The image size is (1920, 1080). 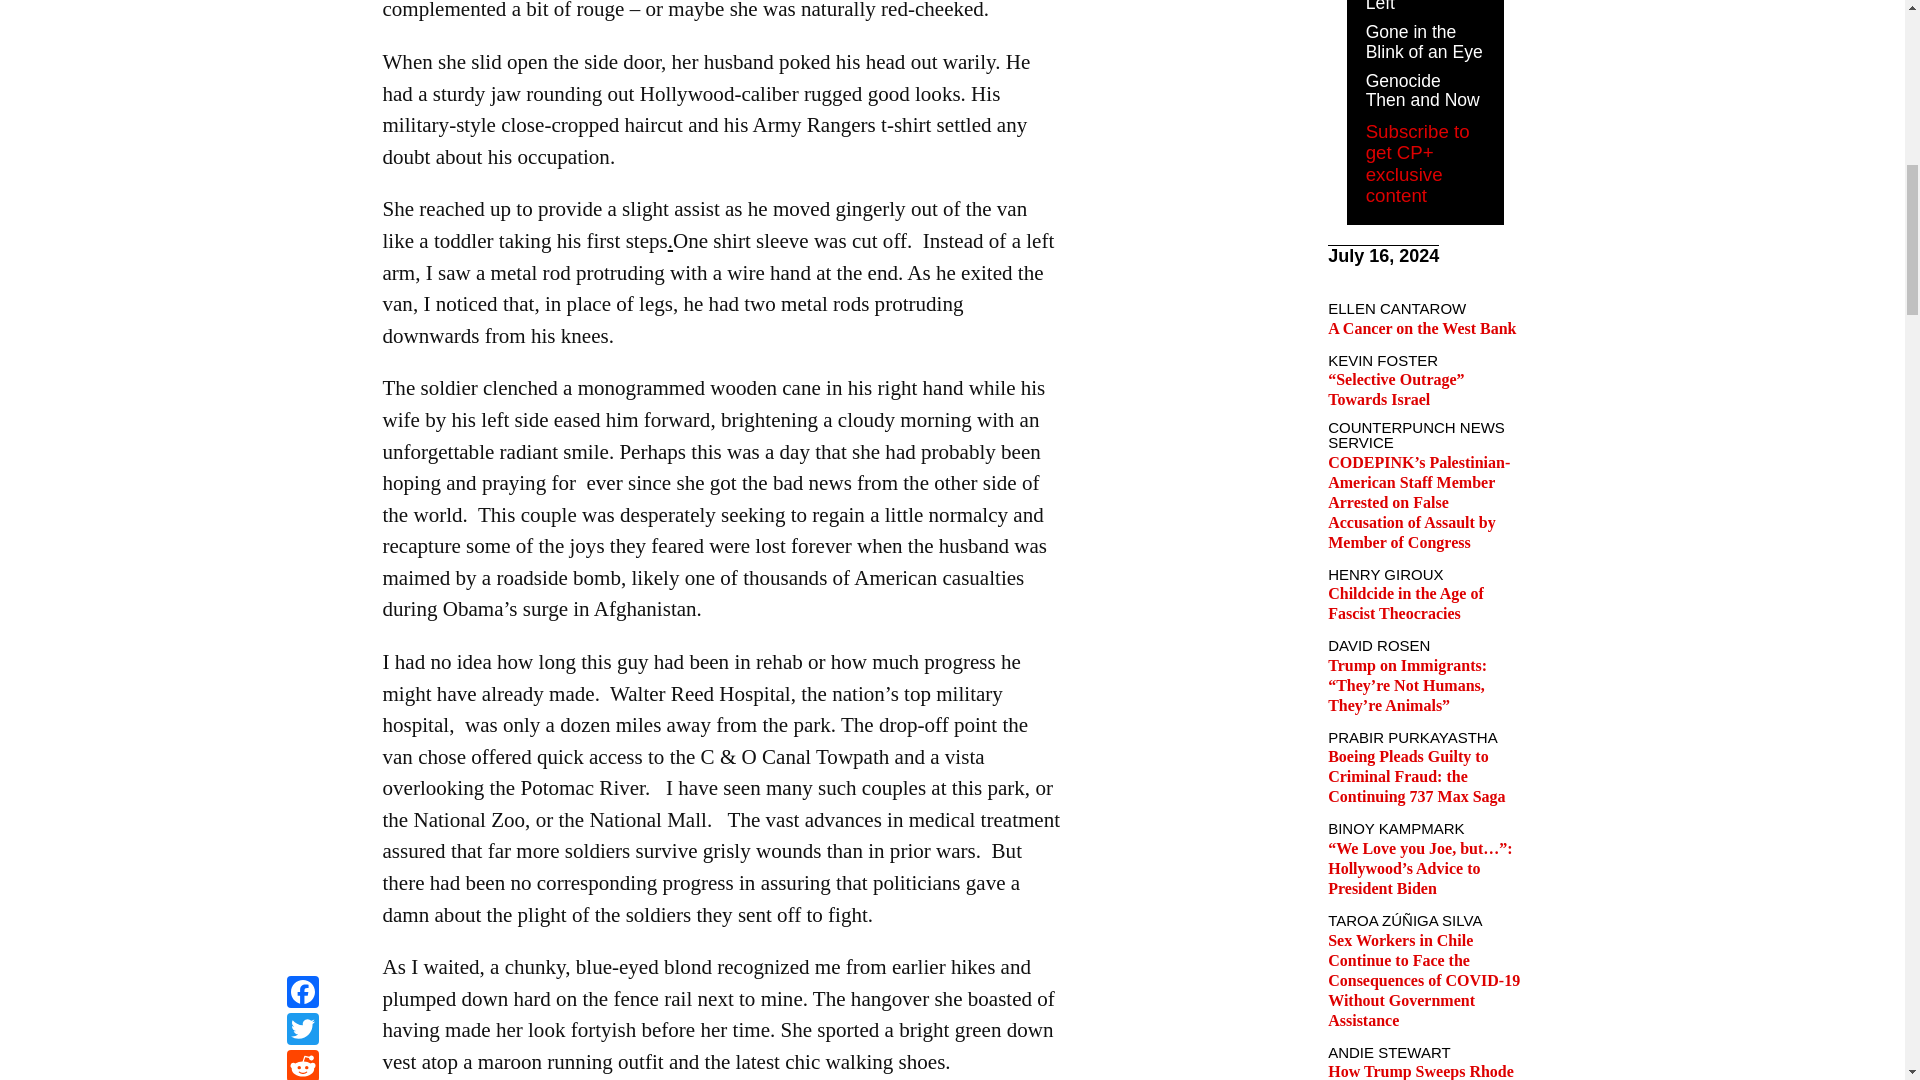 What do you see at coordinates (1424, 41) in the screenshot?
I see `Gone in the Blink of an Eye` at bounding box center [1424, 41].